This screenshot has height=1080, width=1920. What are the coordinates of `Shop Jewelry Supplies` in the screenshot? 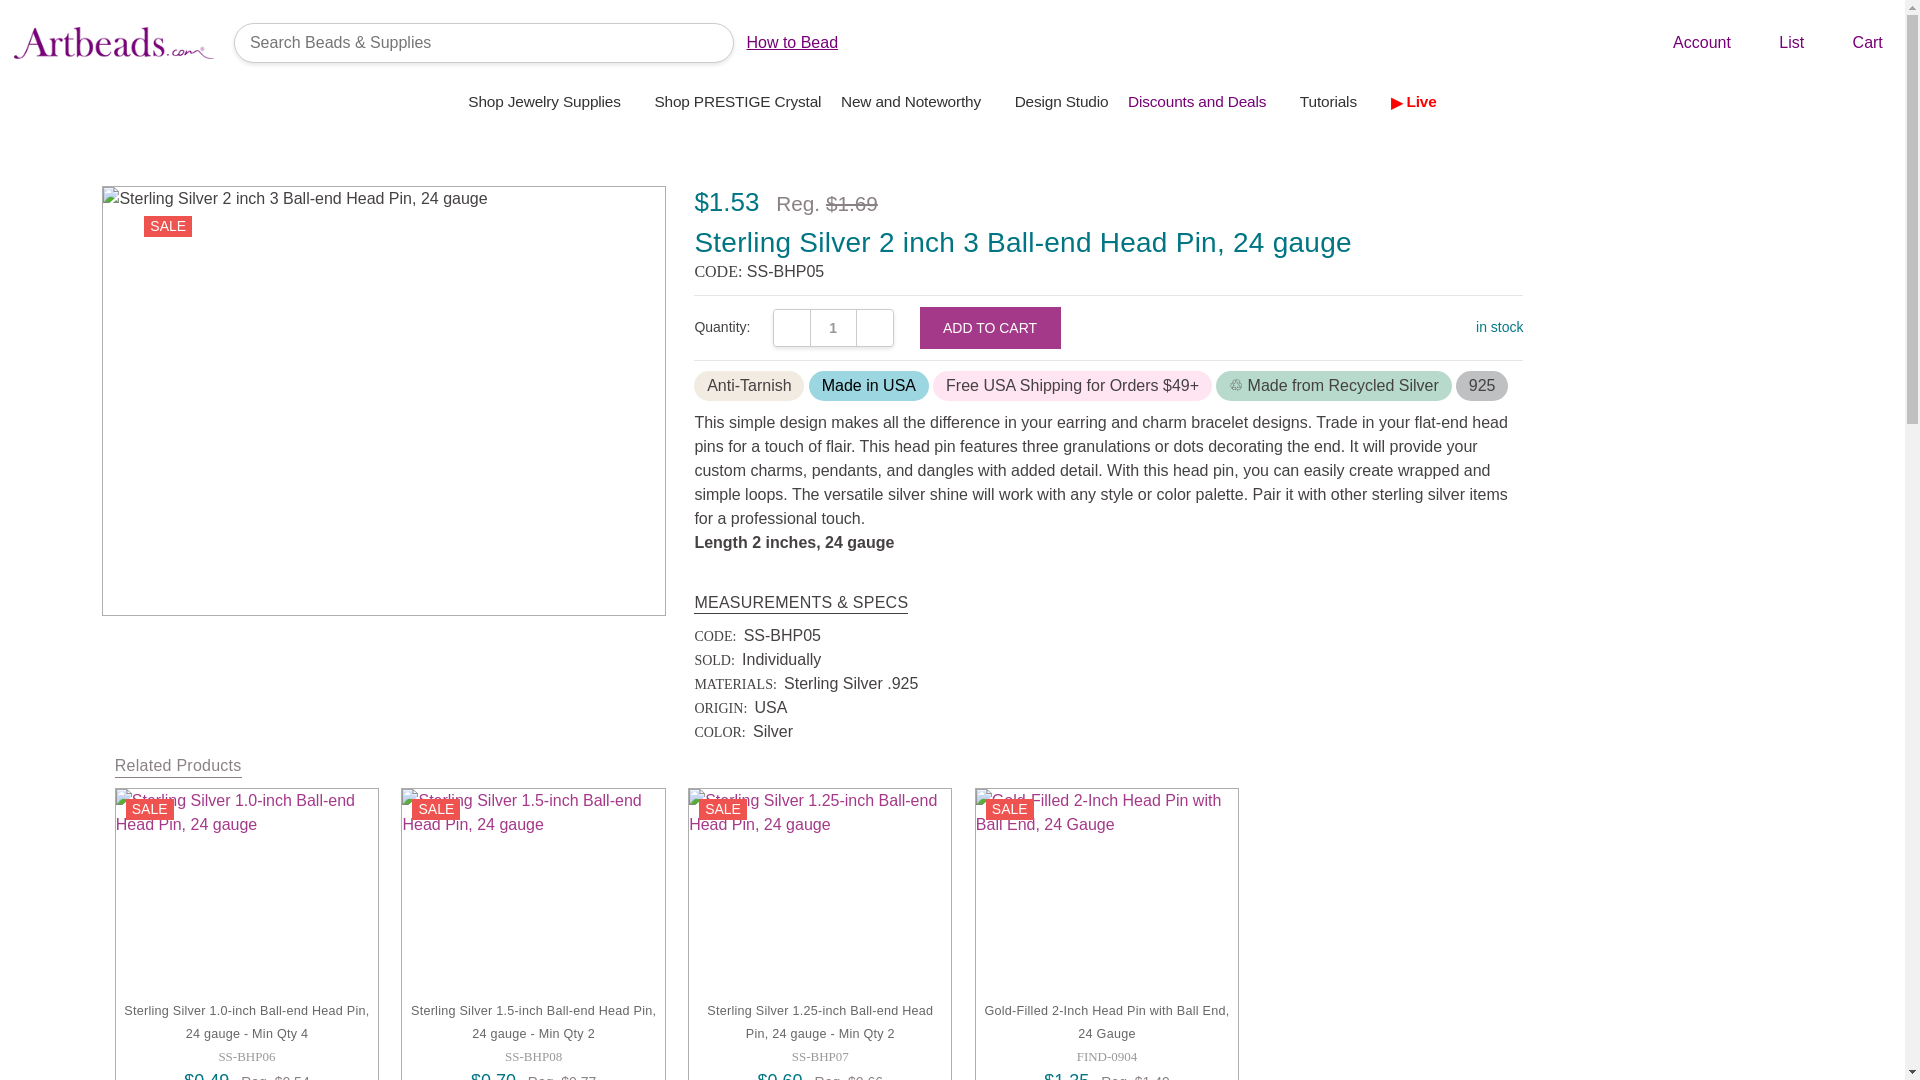 It's located at (552, 101).